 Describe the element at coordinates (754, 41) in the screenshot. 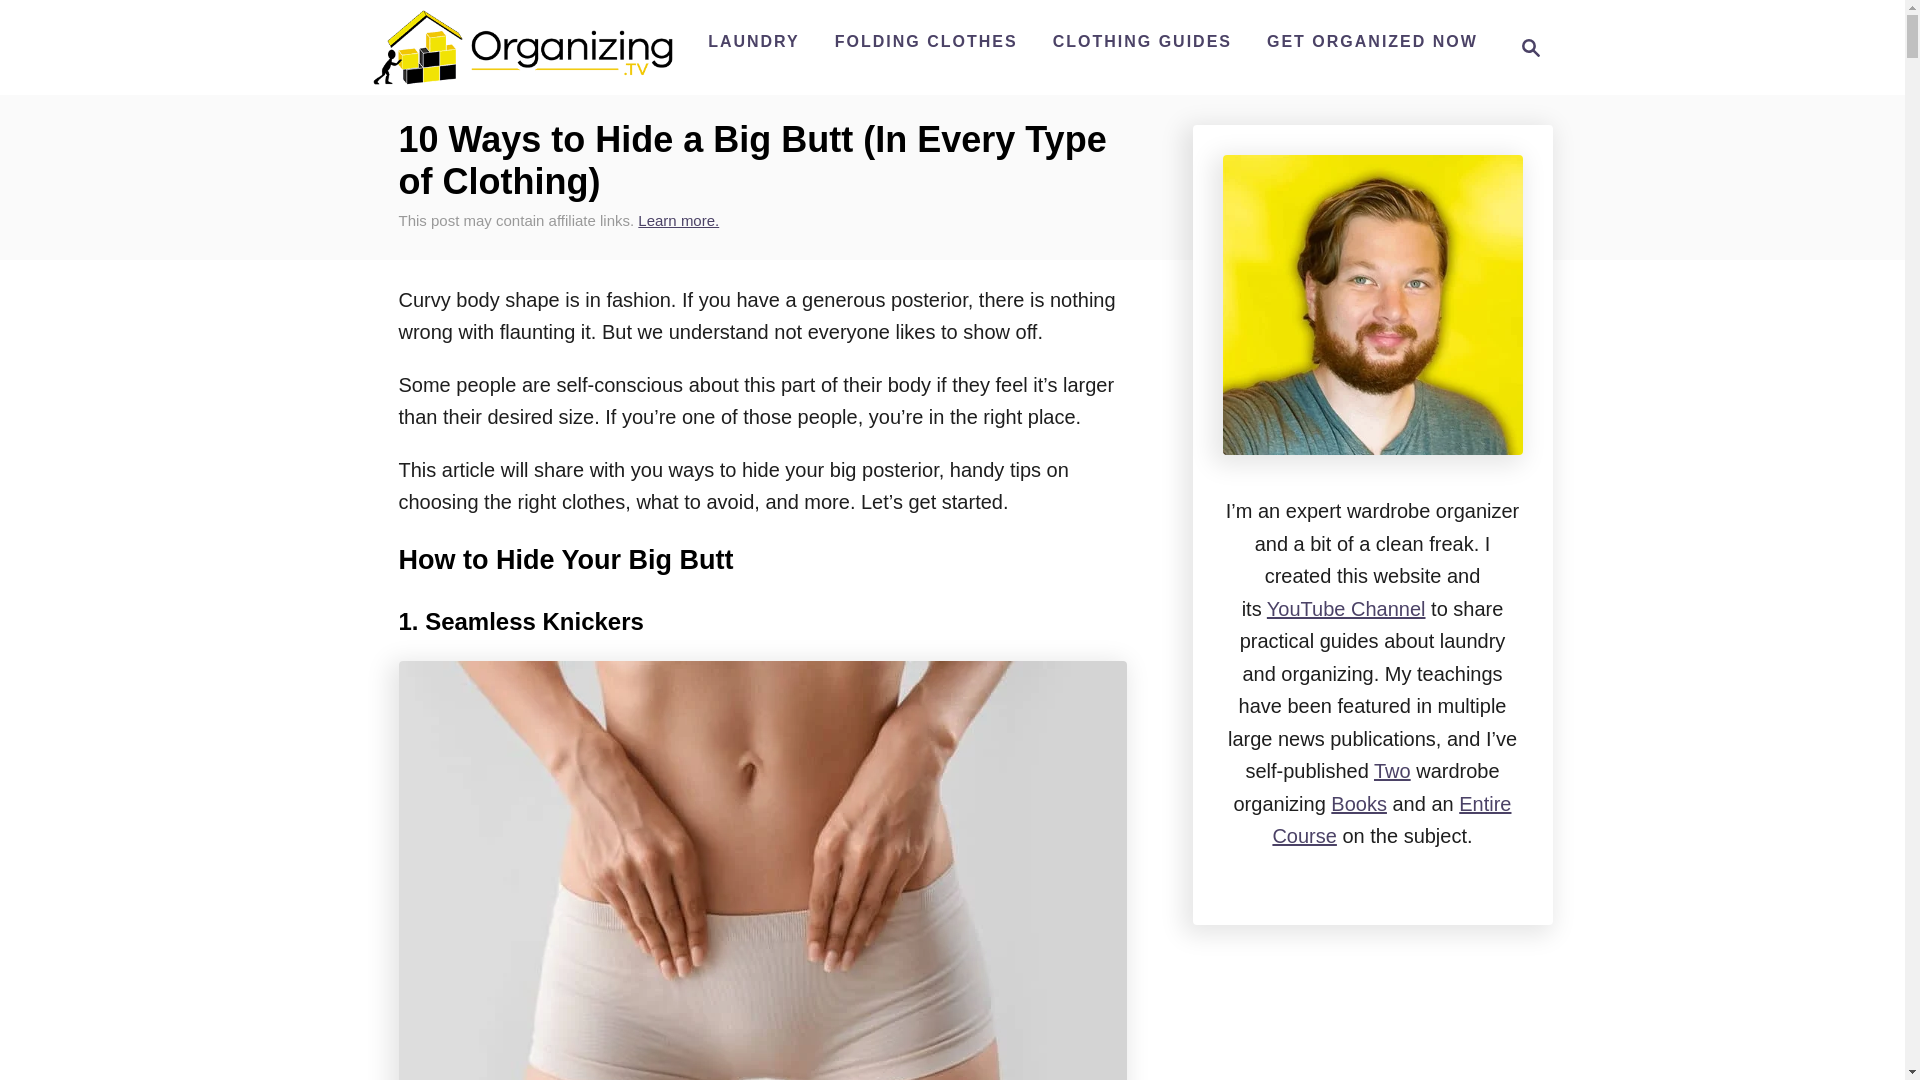

I see `Organizing.TV` at that location.